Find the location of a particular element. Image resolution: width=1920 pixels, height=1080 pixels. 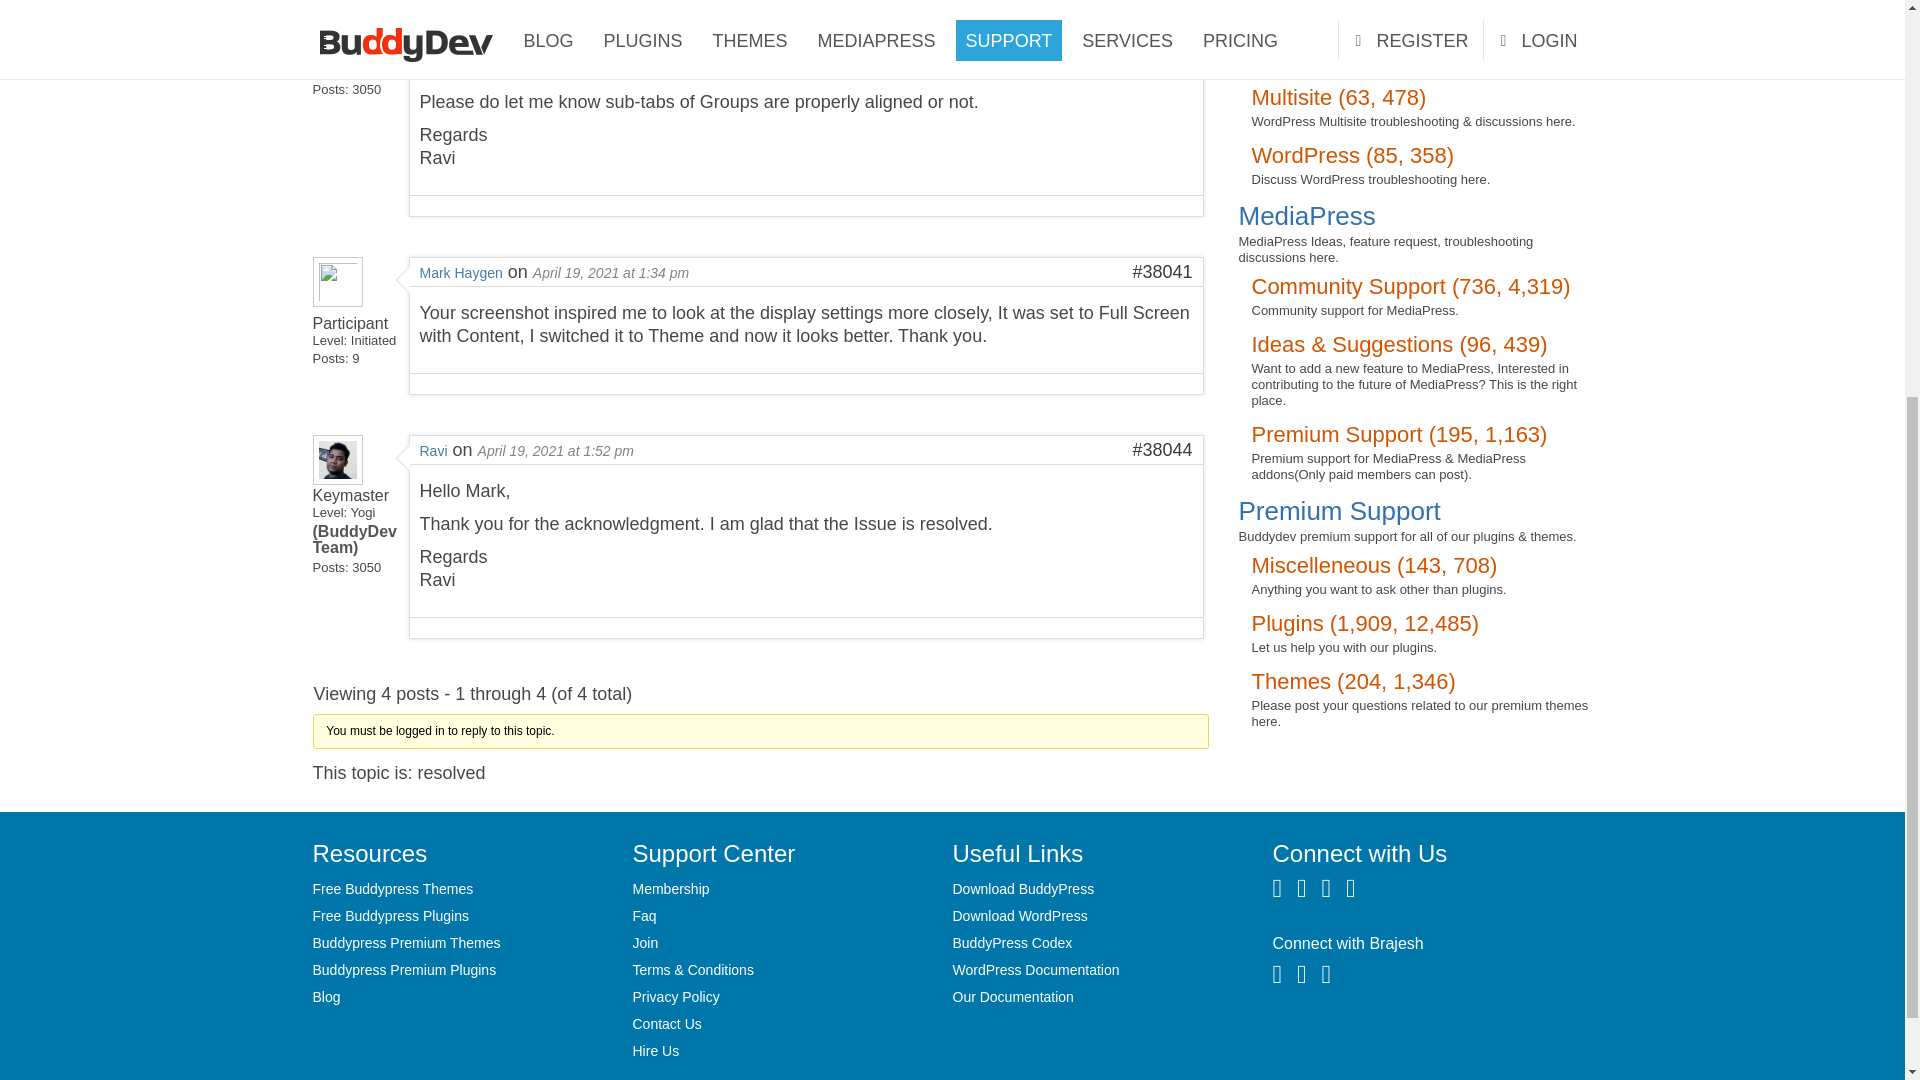

View Ravi's profile is located at coordinates (434, 450).